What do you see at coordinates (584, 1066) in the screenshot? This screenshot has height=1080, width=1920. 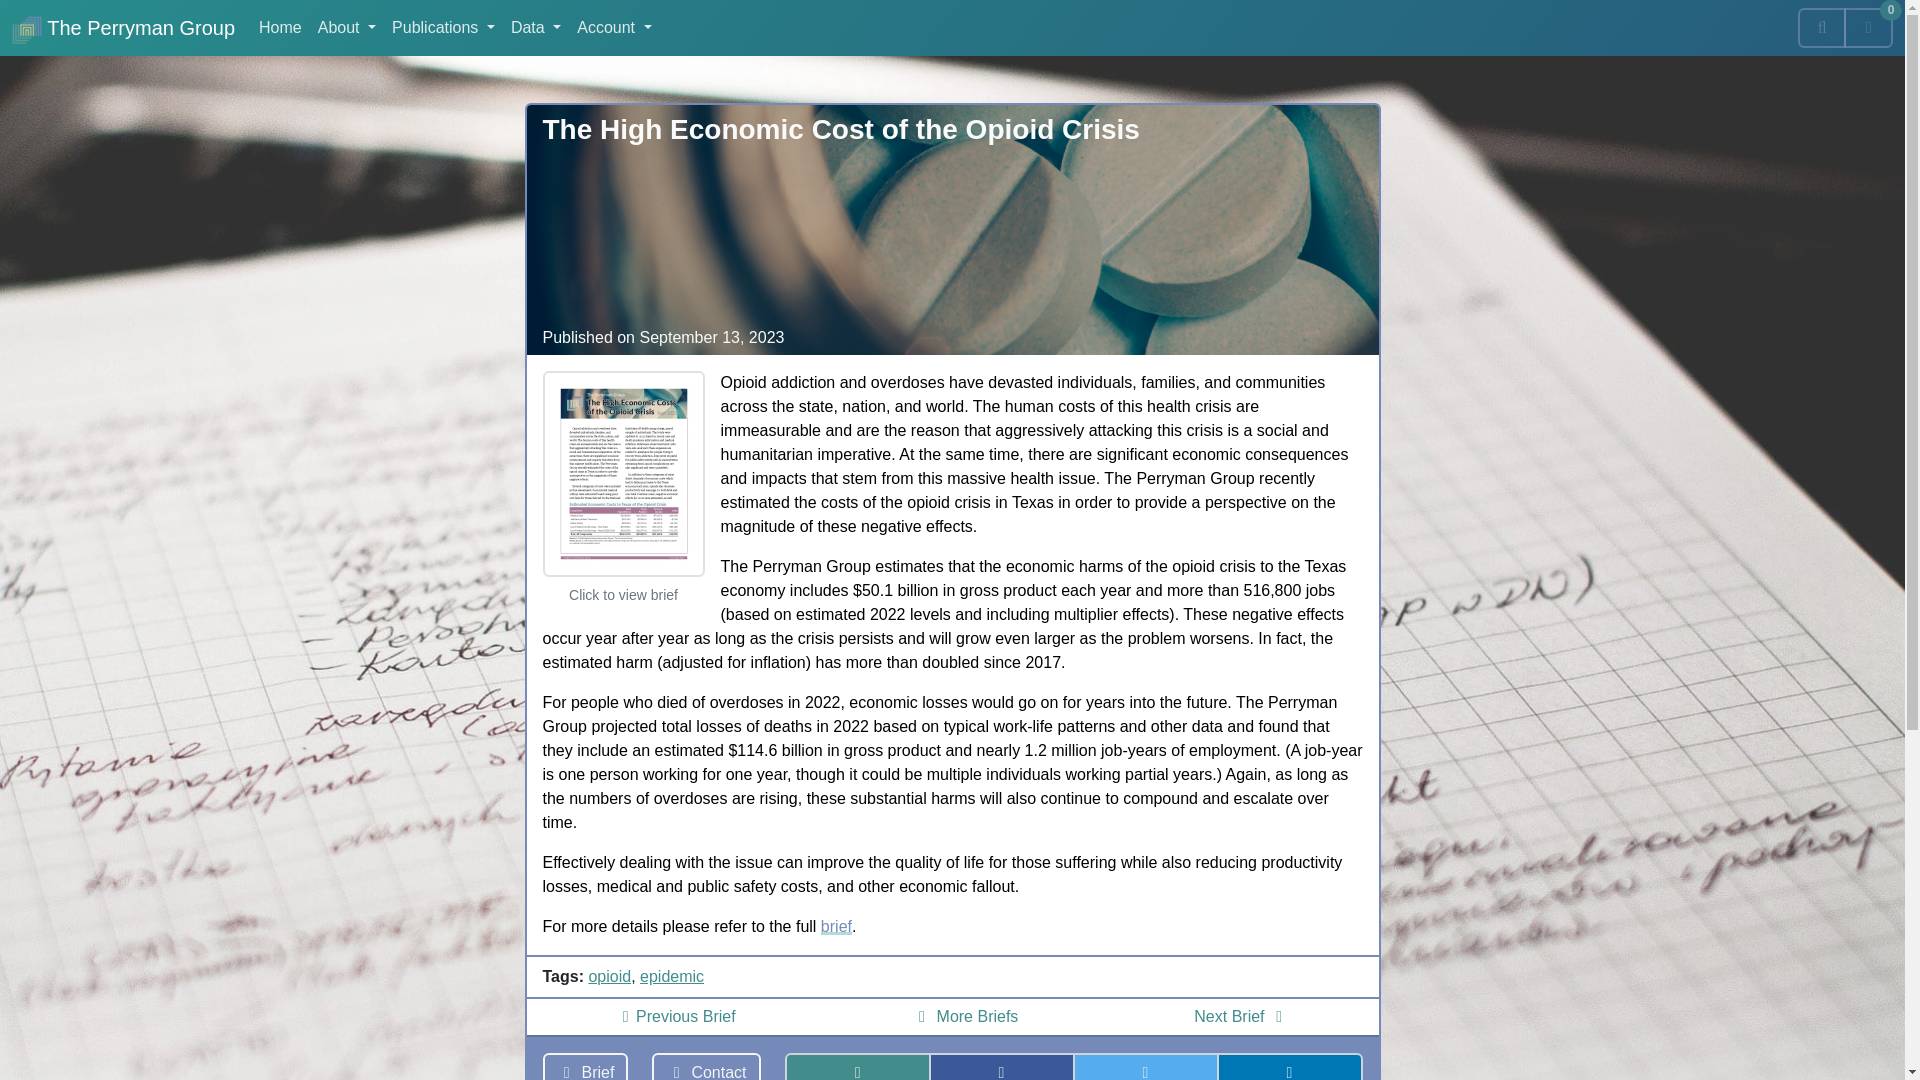 I see `Brief` at bounding box center [584, 1066].